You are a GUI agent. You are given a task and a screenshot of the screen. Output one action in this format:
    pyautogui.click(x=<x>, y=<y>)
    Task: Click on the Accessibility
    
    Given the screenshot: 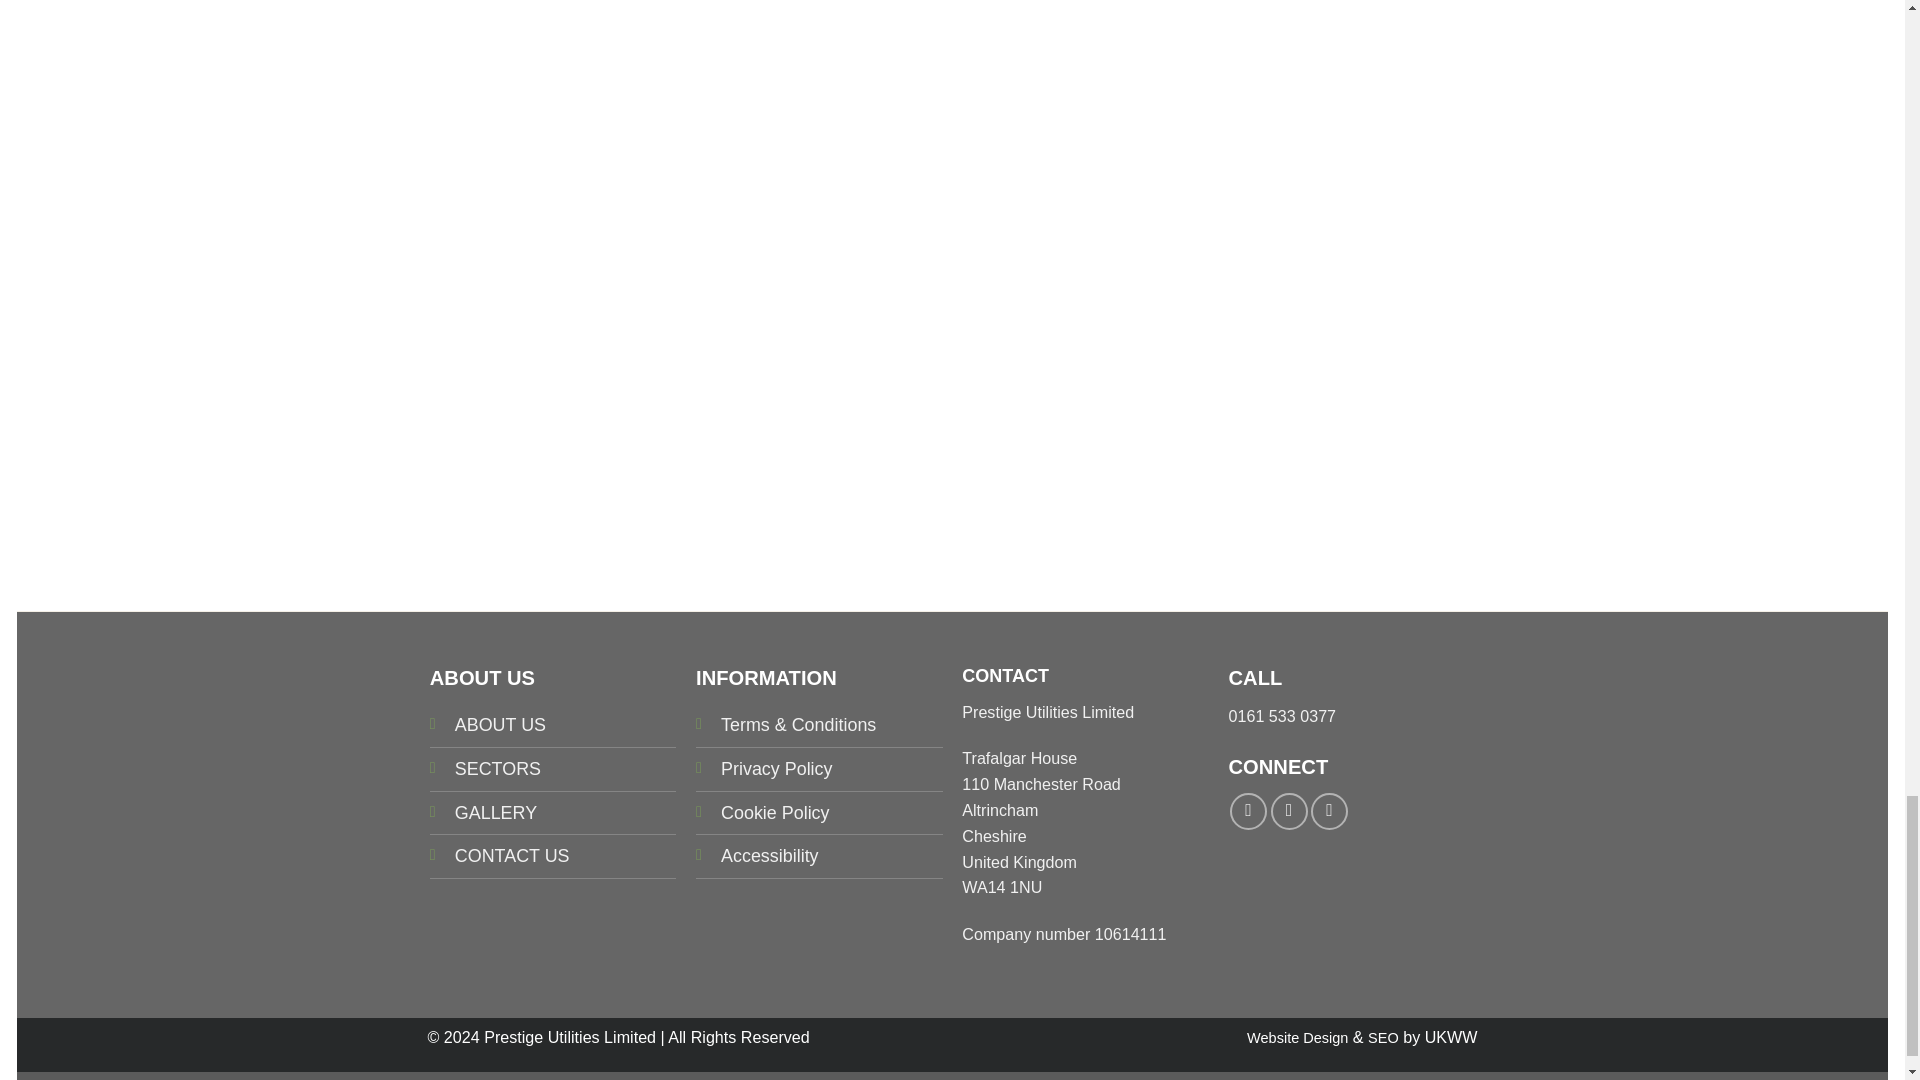 What is the action you would take?
    pyautogui.click(x=770, y=856)
    